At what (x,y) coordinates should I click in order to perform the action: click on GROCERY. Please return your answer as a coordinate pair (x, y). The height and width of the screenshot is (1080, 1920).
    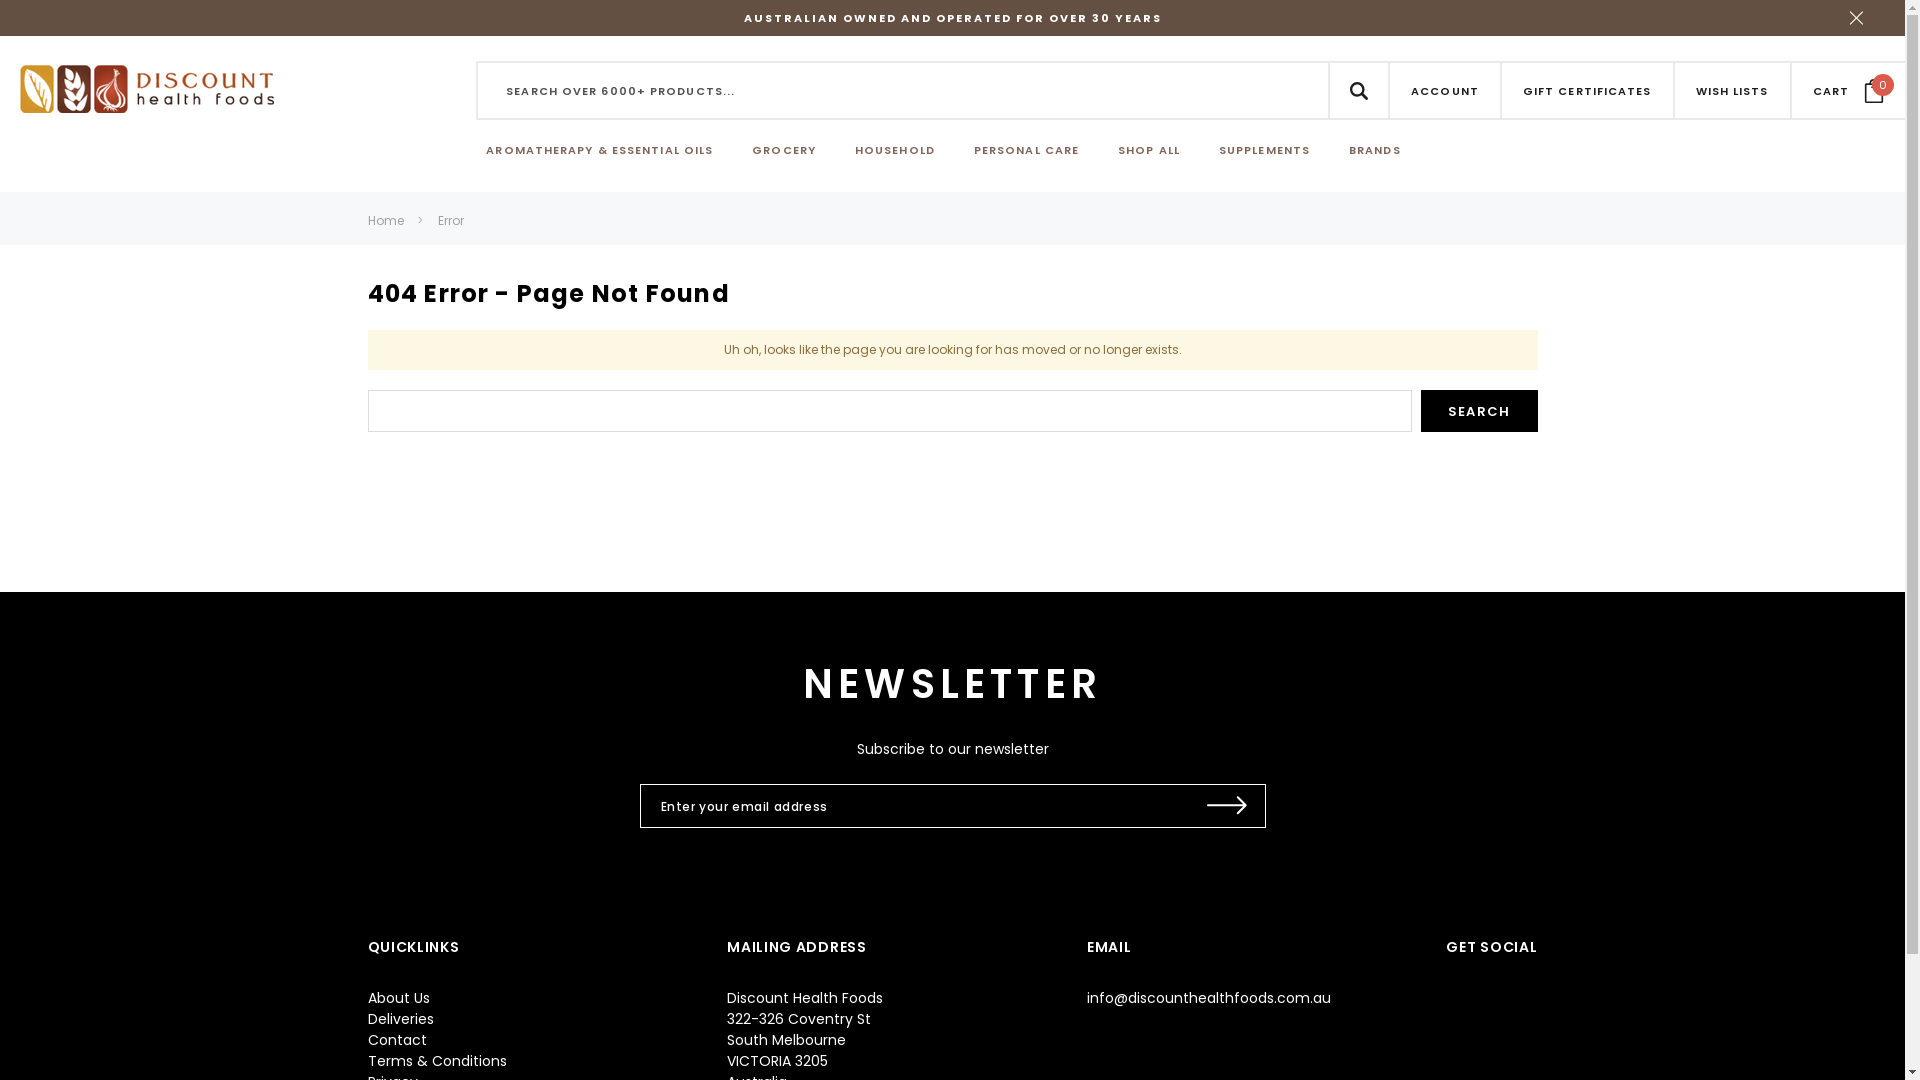
    Looking at the image, I should click on (784, 151).